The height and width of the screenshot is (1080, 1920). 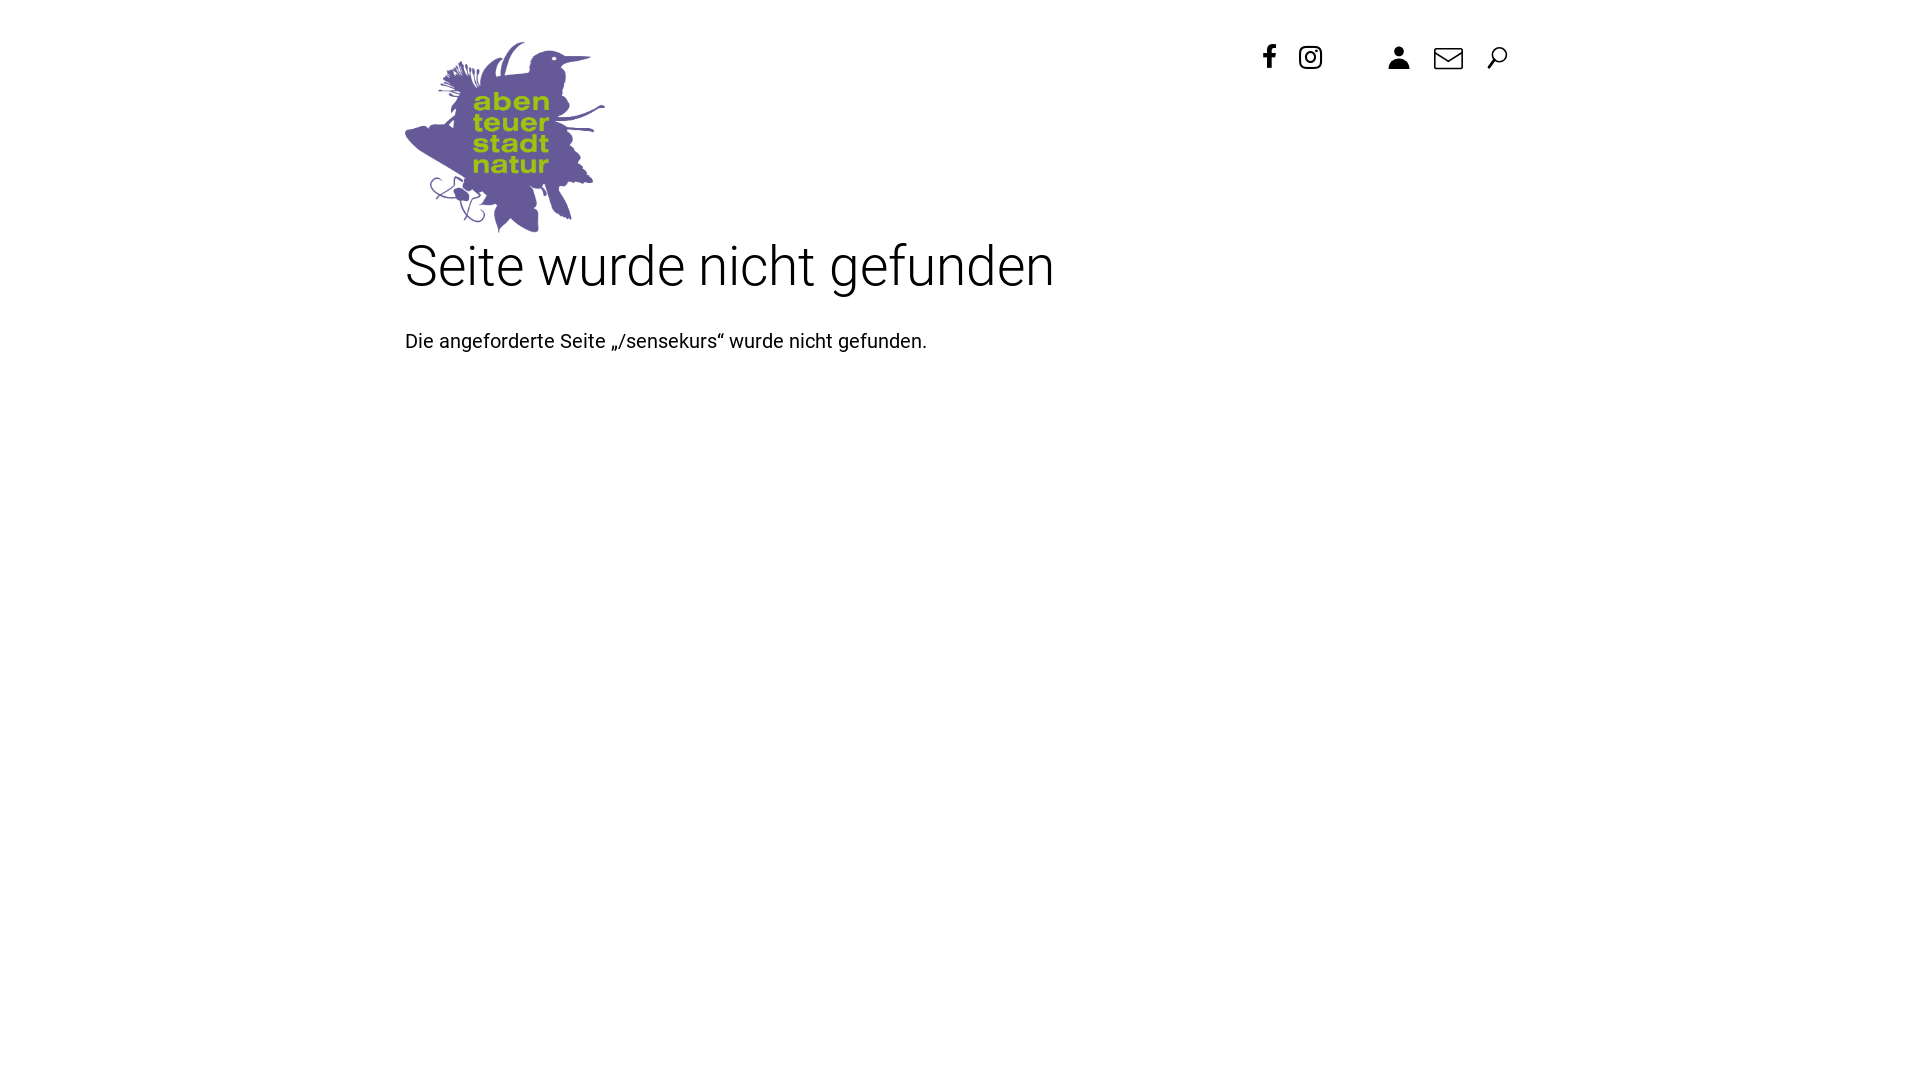 What do you see at coordinates (1314, 52) in the screenshot?
I see ` ` at bounding box center [1314, 52].